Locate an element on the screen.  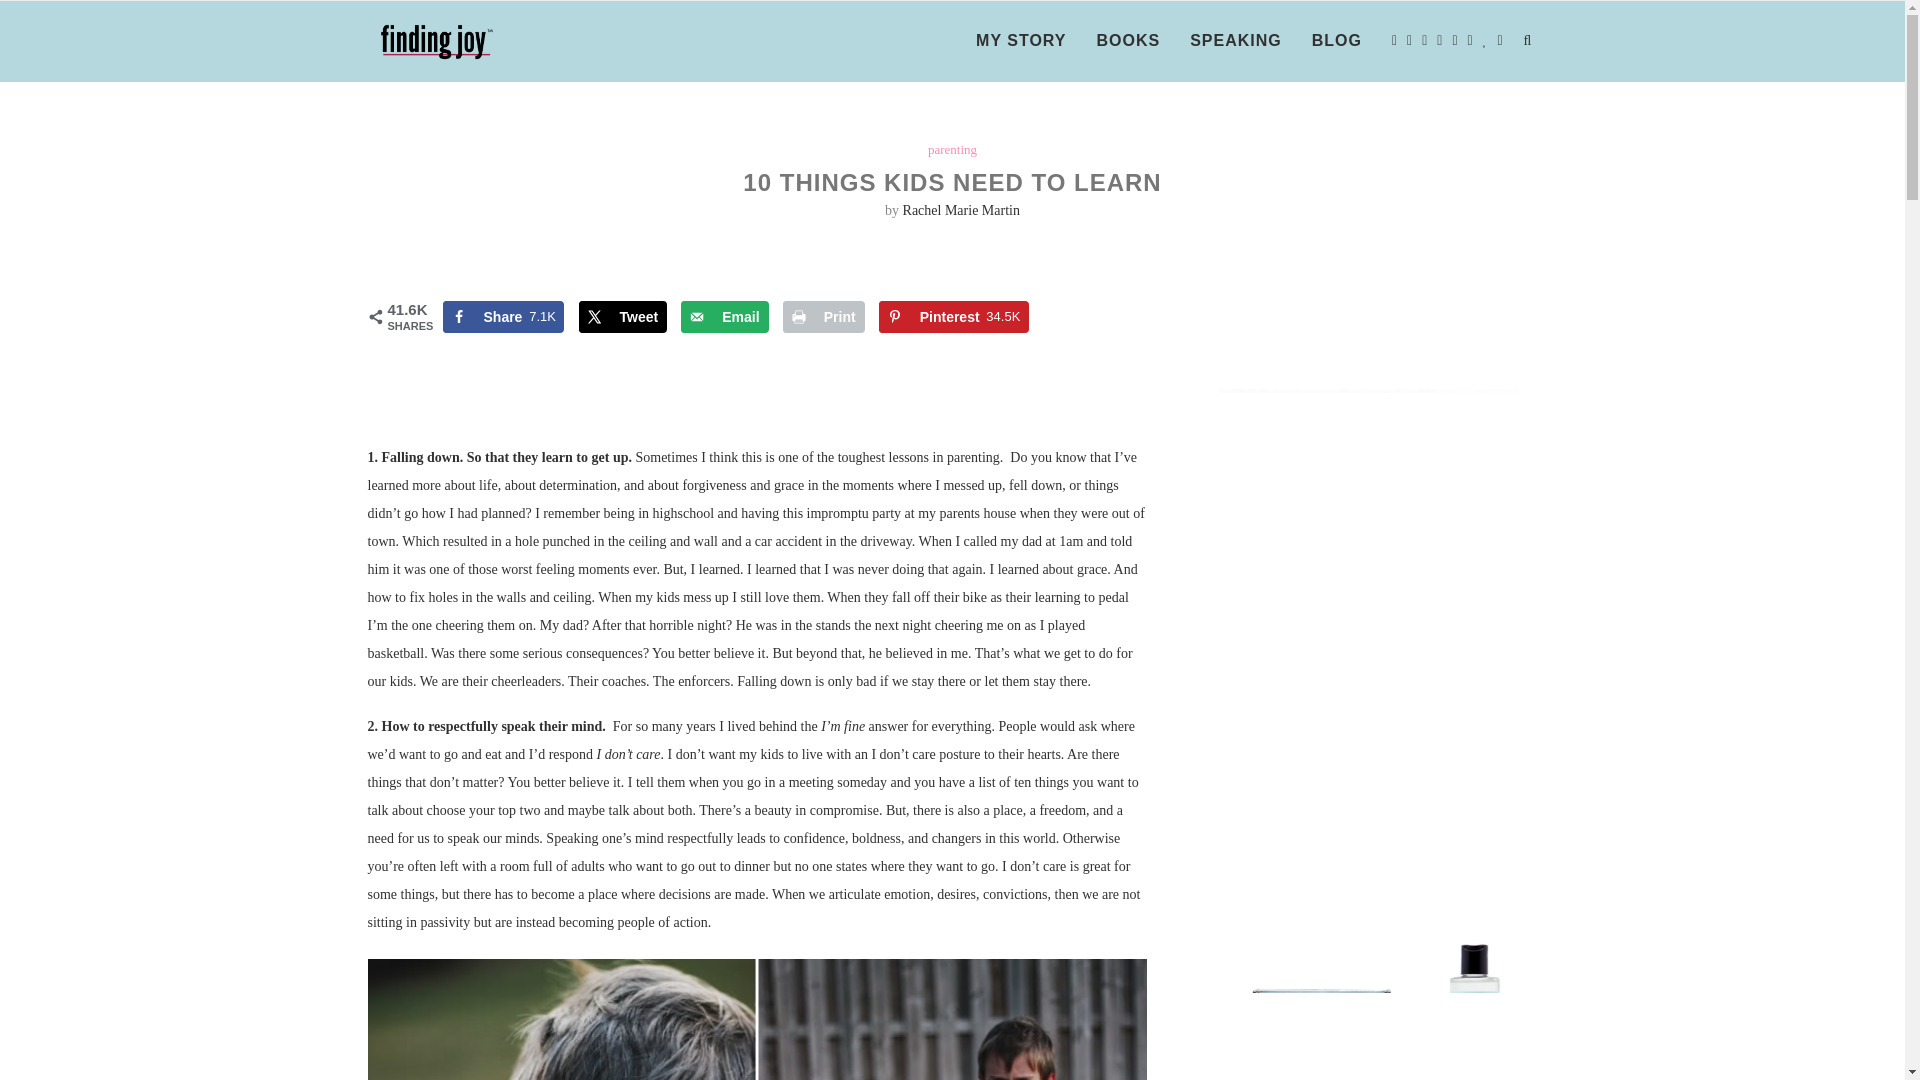
Print is located at coordinates (624, 316).